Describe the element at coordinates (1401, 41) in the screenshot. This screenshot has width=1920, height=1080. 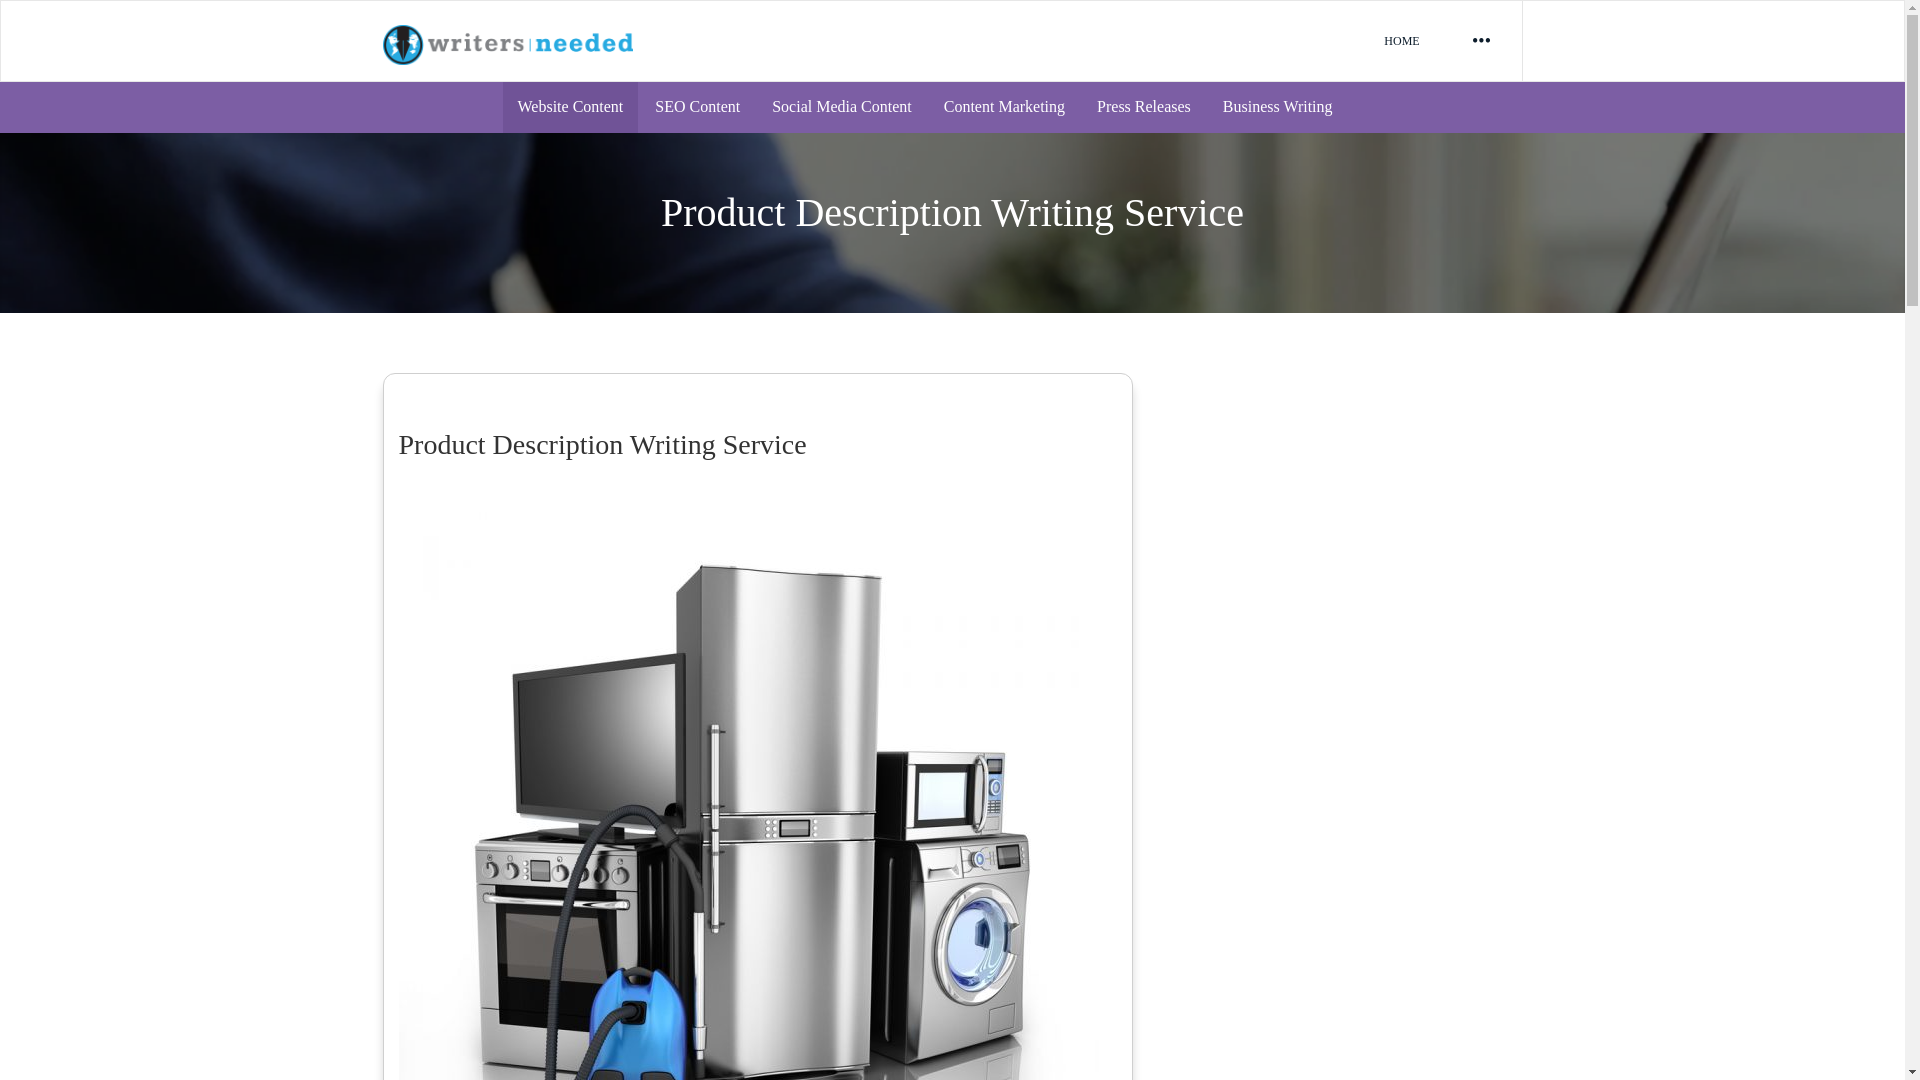
I see `Home` at that location.